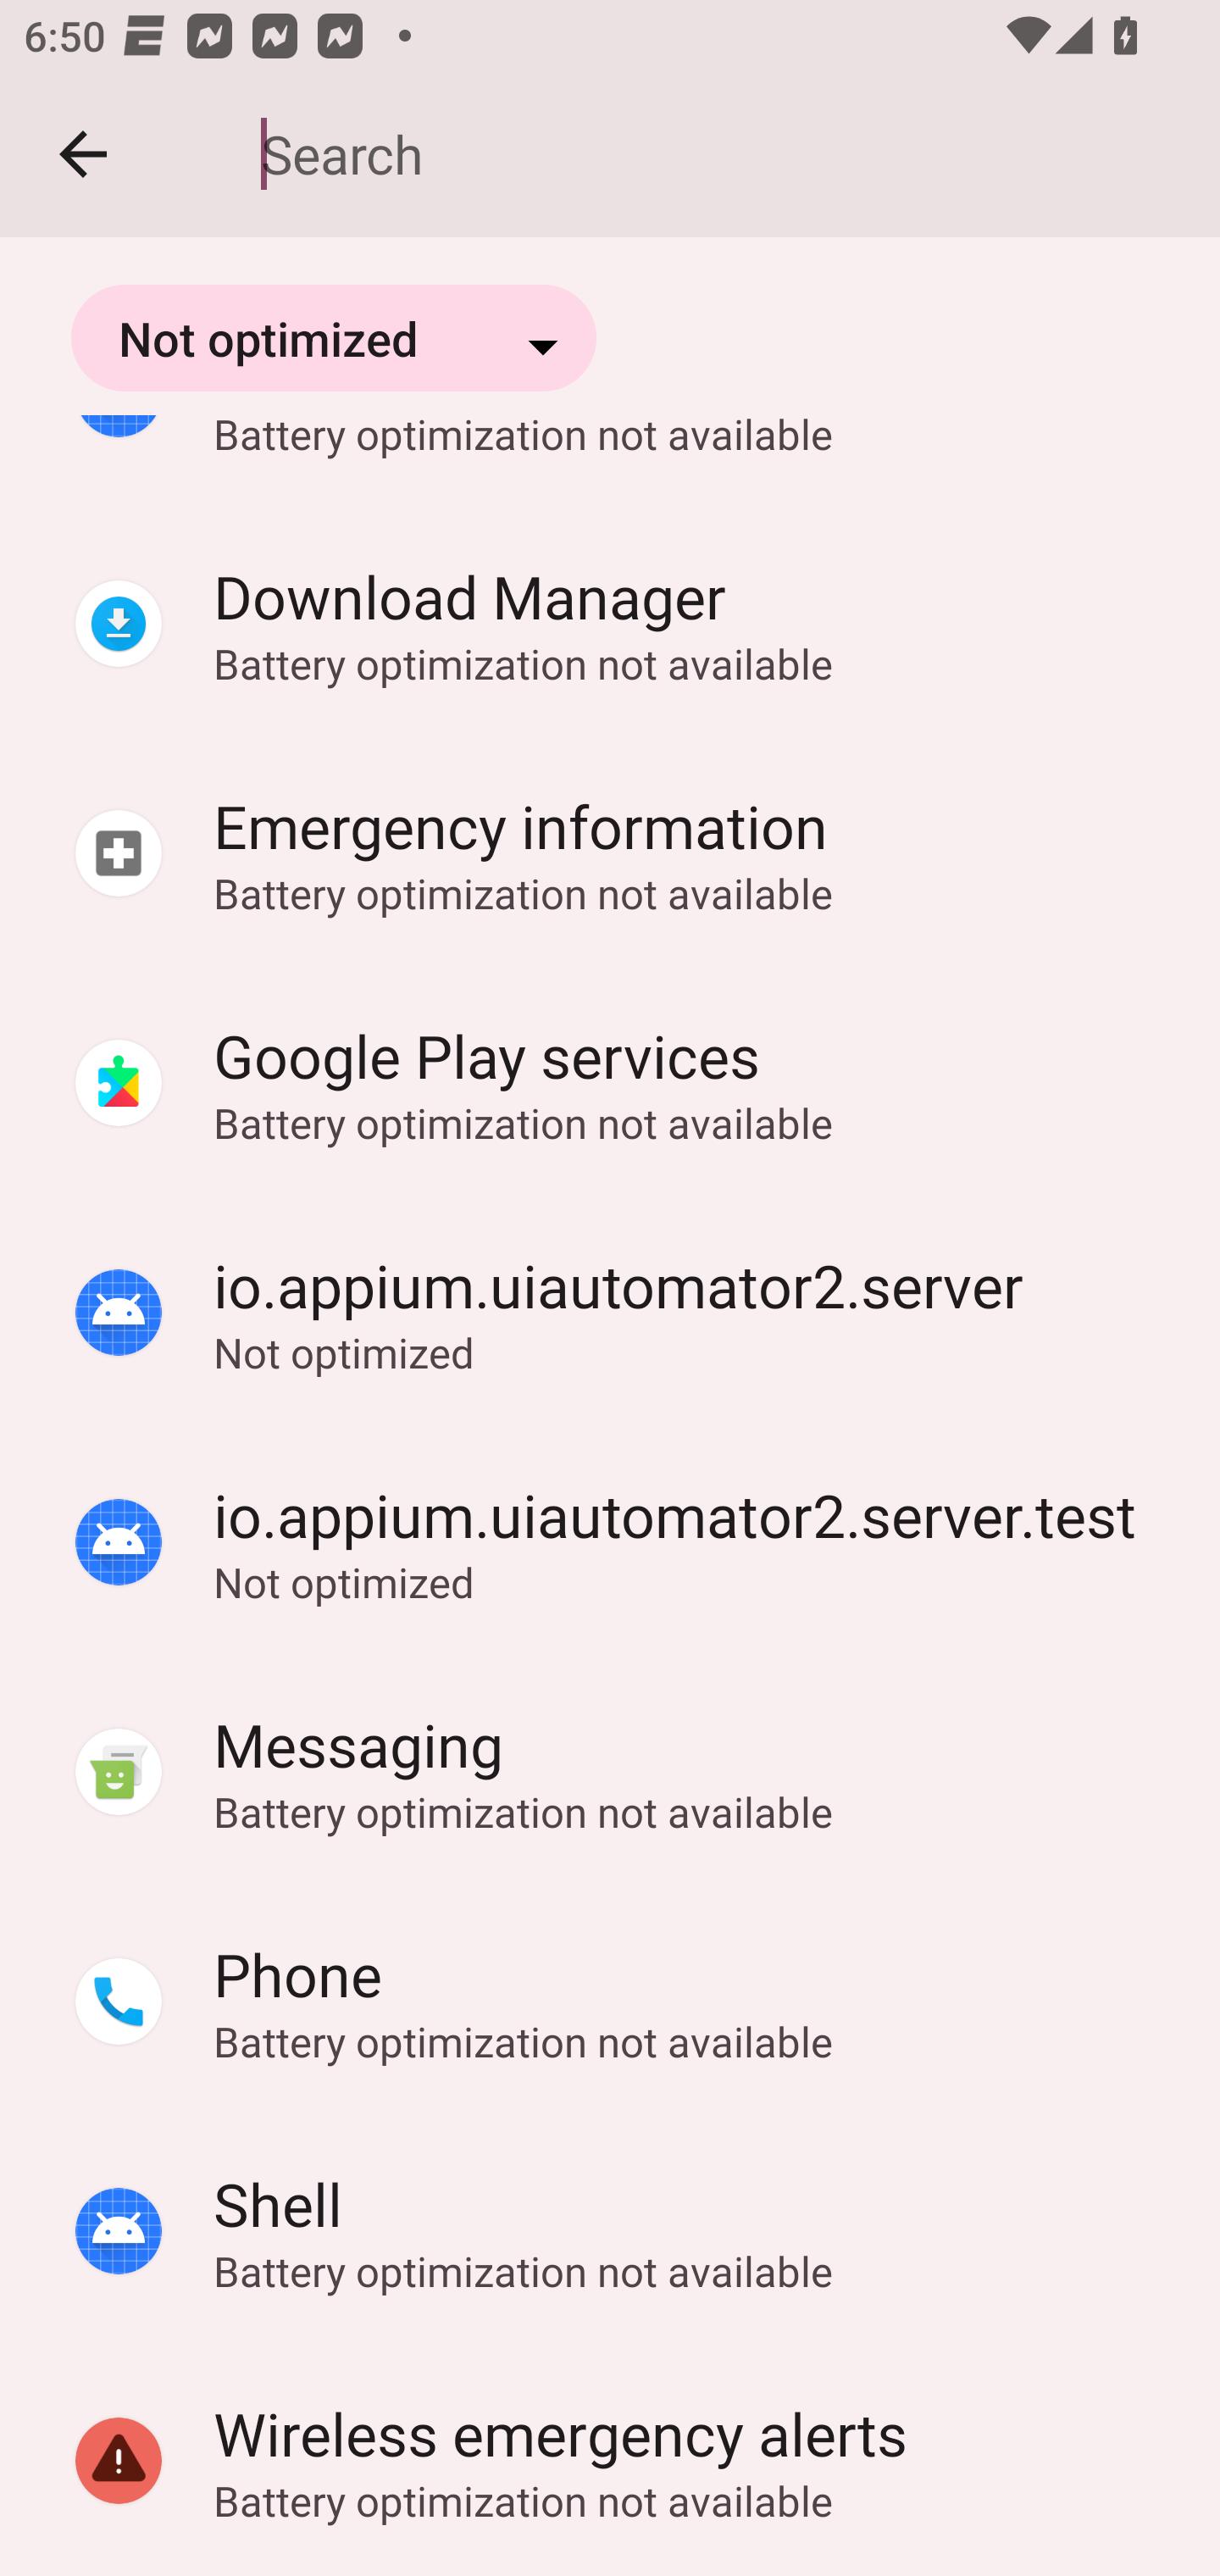 Image resolution: width=1220 pixels, height=2576 pixels. What do you see at coordinates (610, 2232) in the screenshot?
I see `Shell Shell Battery optimization not available` at bounding box center [610, 2232].